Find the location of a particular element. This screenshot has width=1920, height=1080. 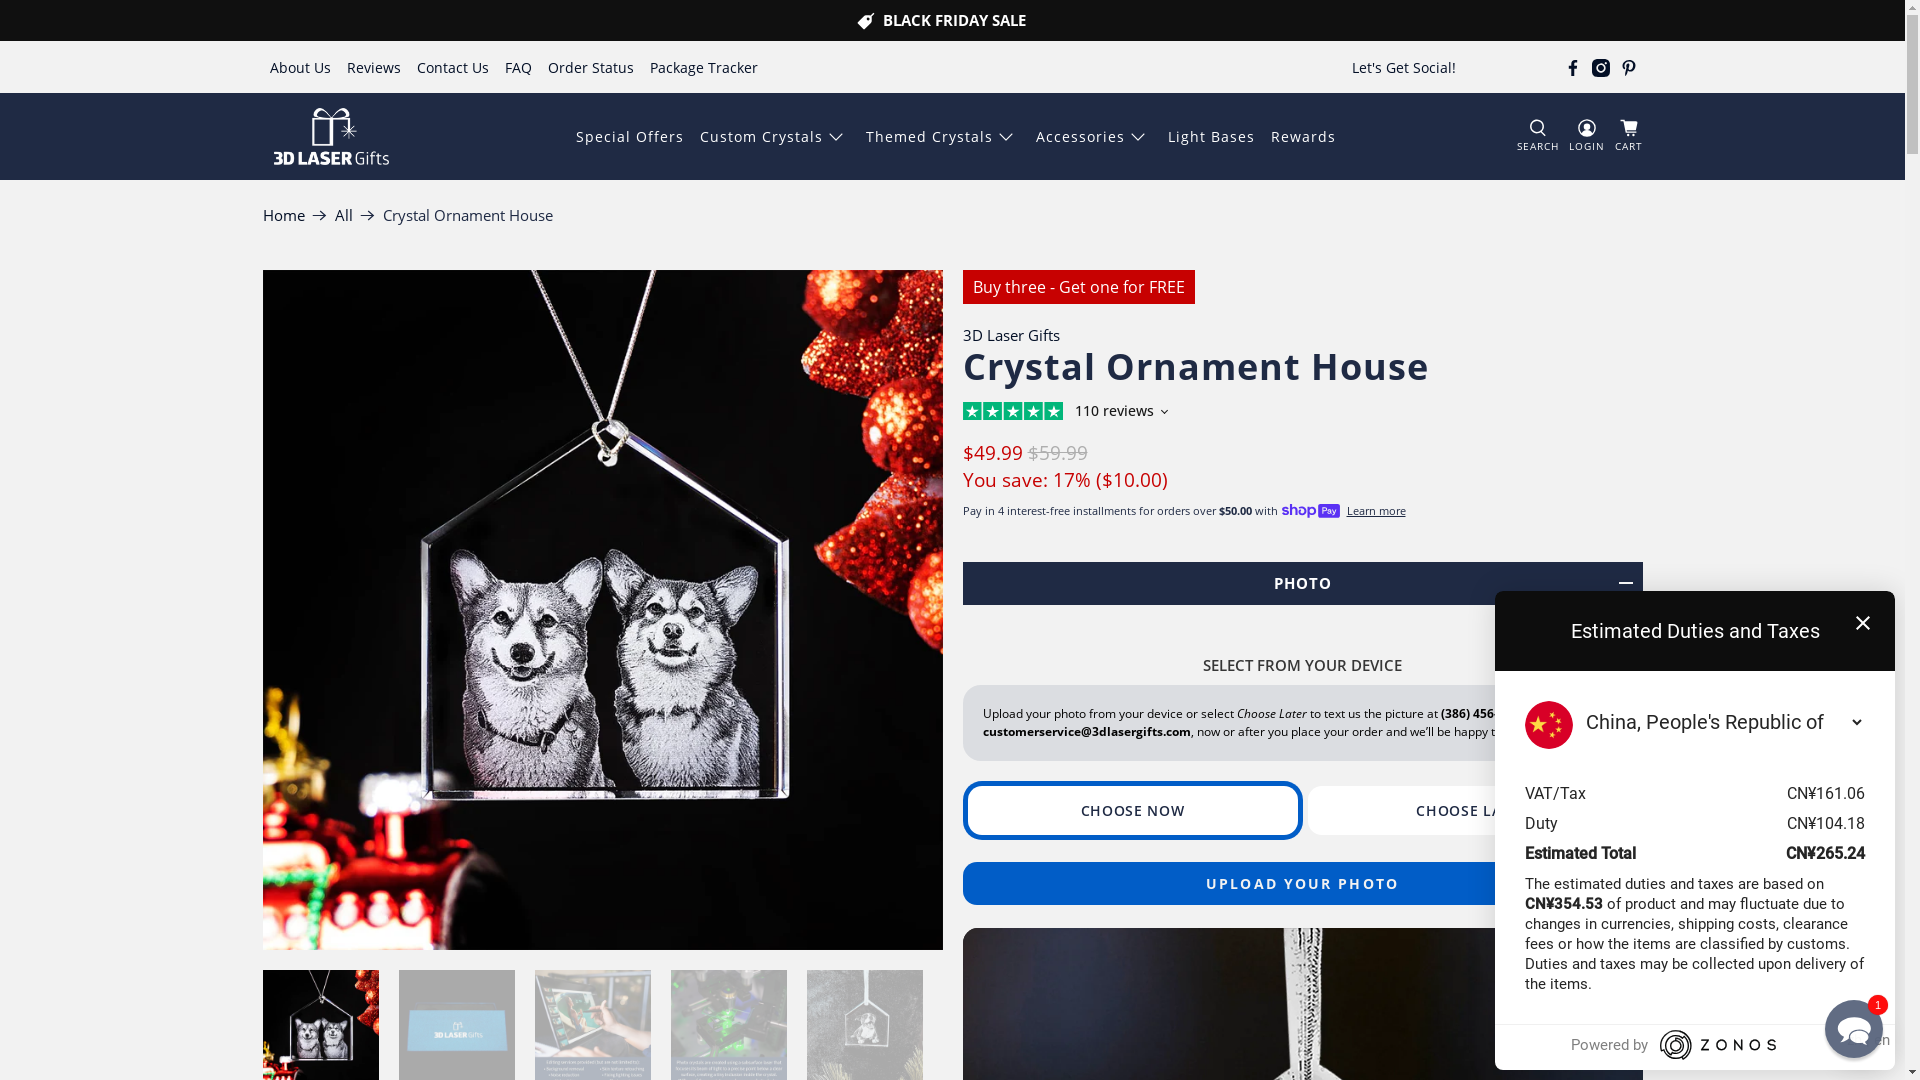

Rewards is located at coordinates (1304, 136).